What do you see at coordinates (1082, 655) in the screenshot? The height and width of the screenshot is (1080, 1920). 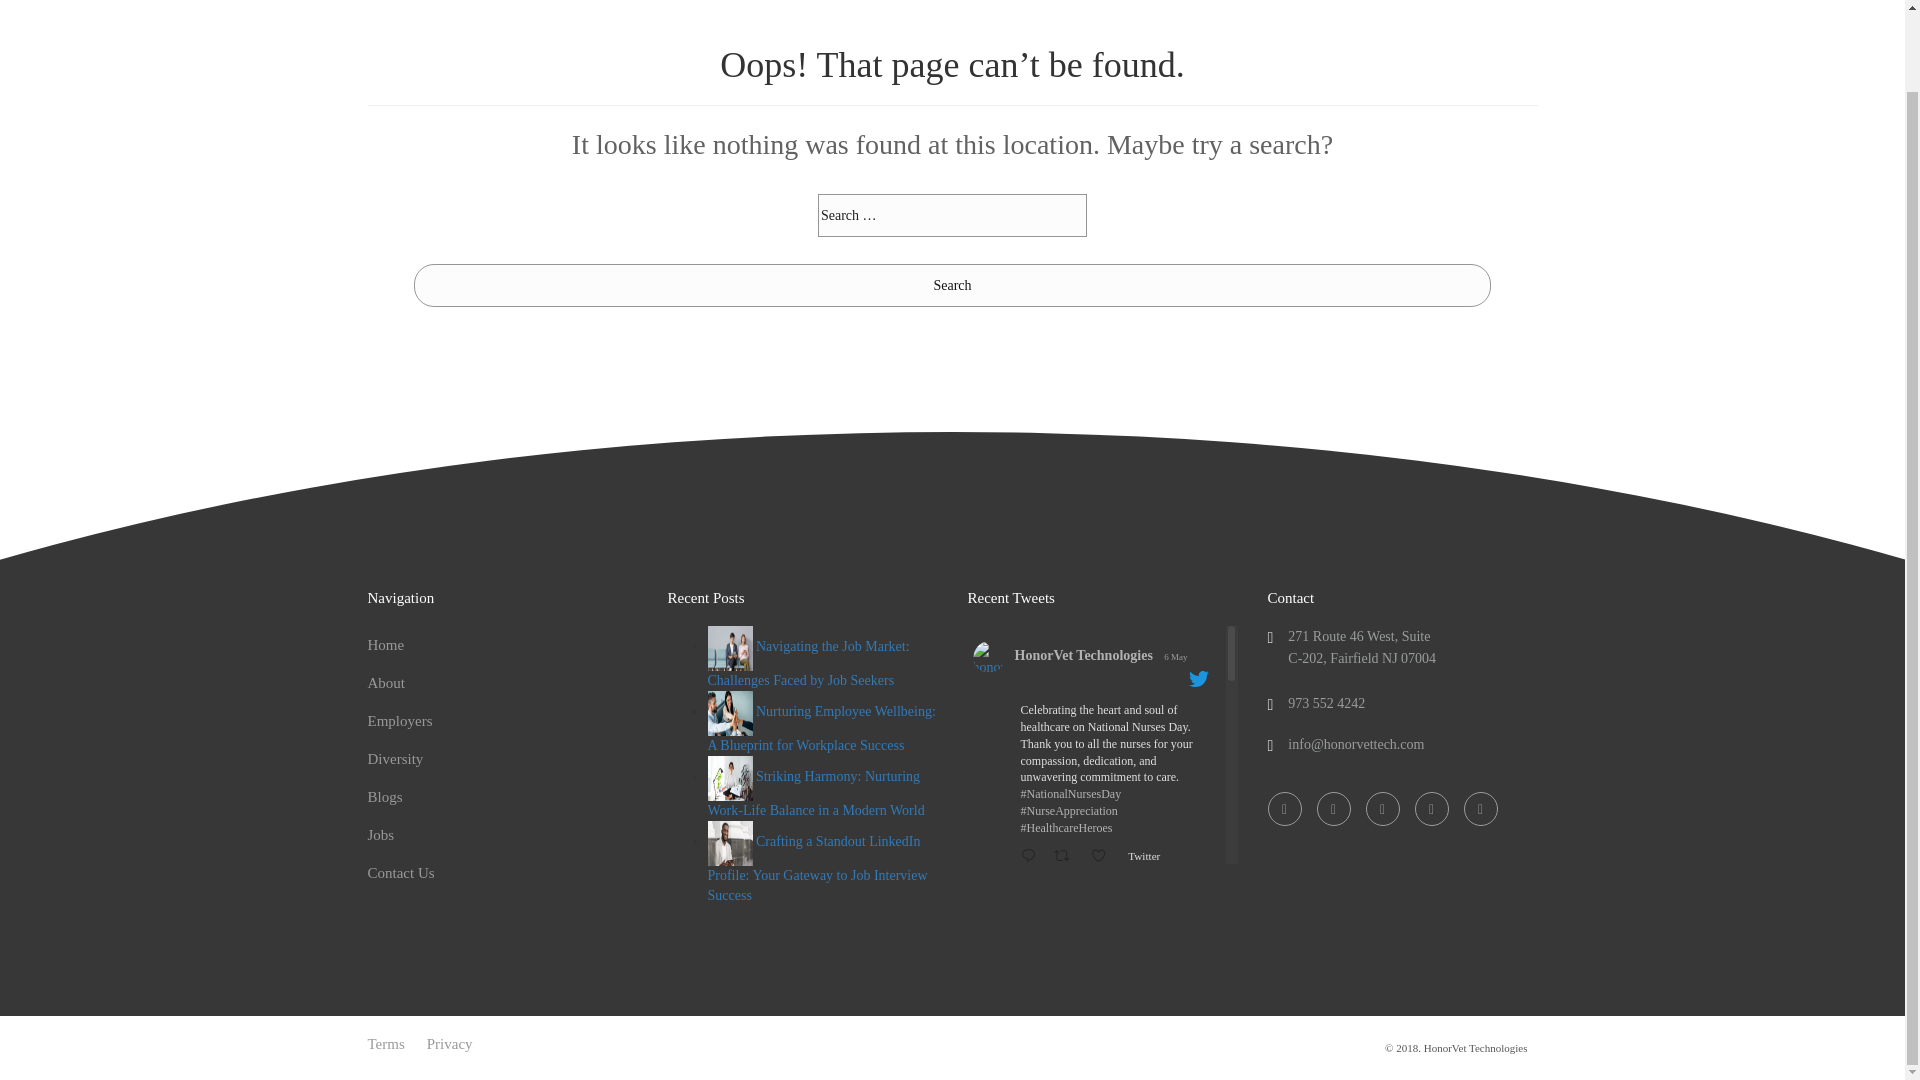 I see `HonorVet Technologies` at bounding box center [1082, 655].